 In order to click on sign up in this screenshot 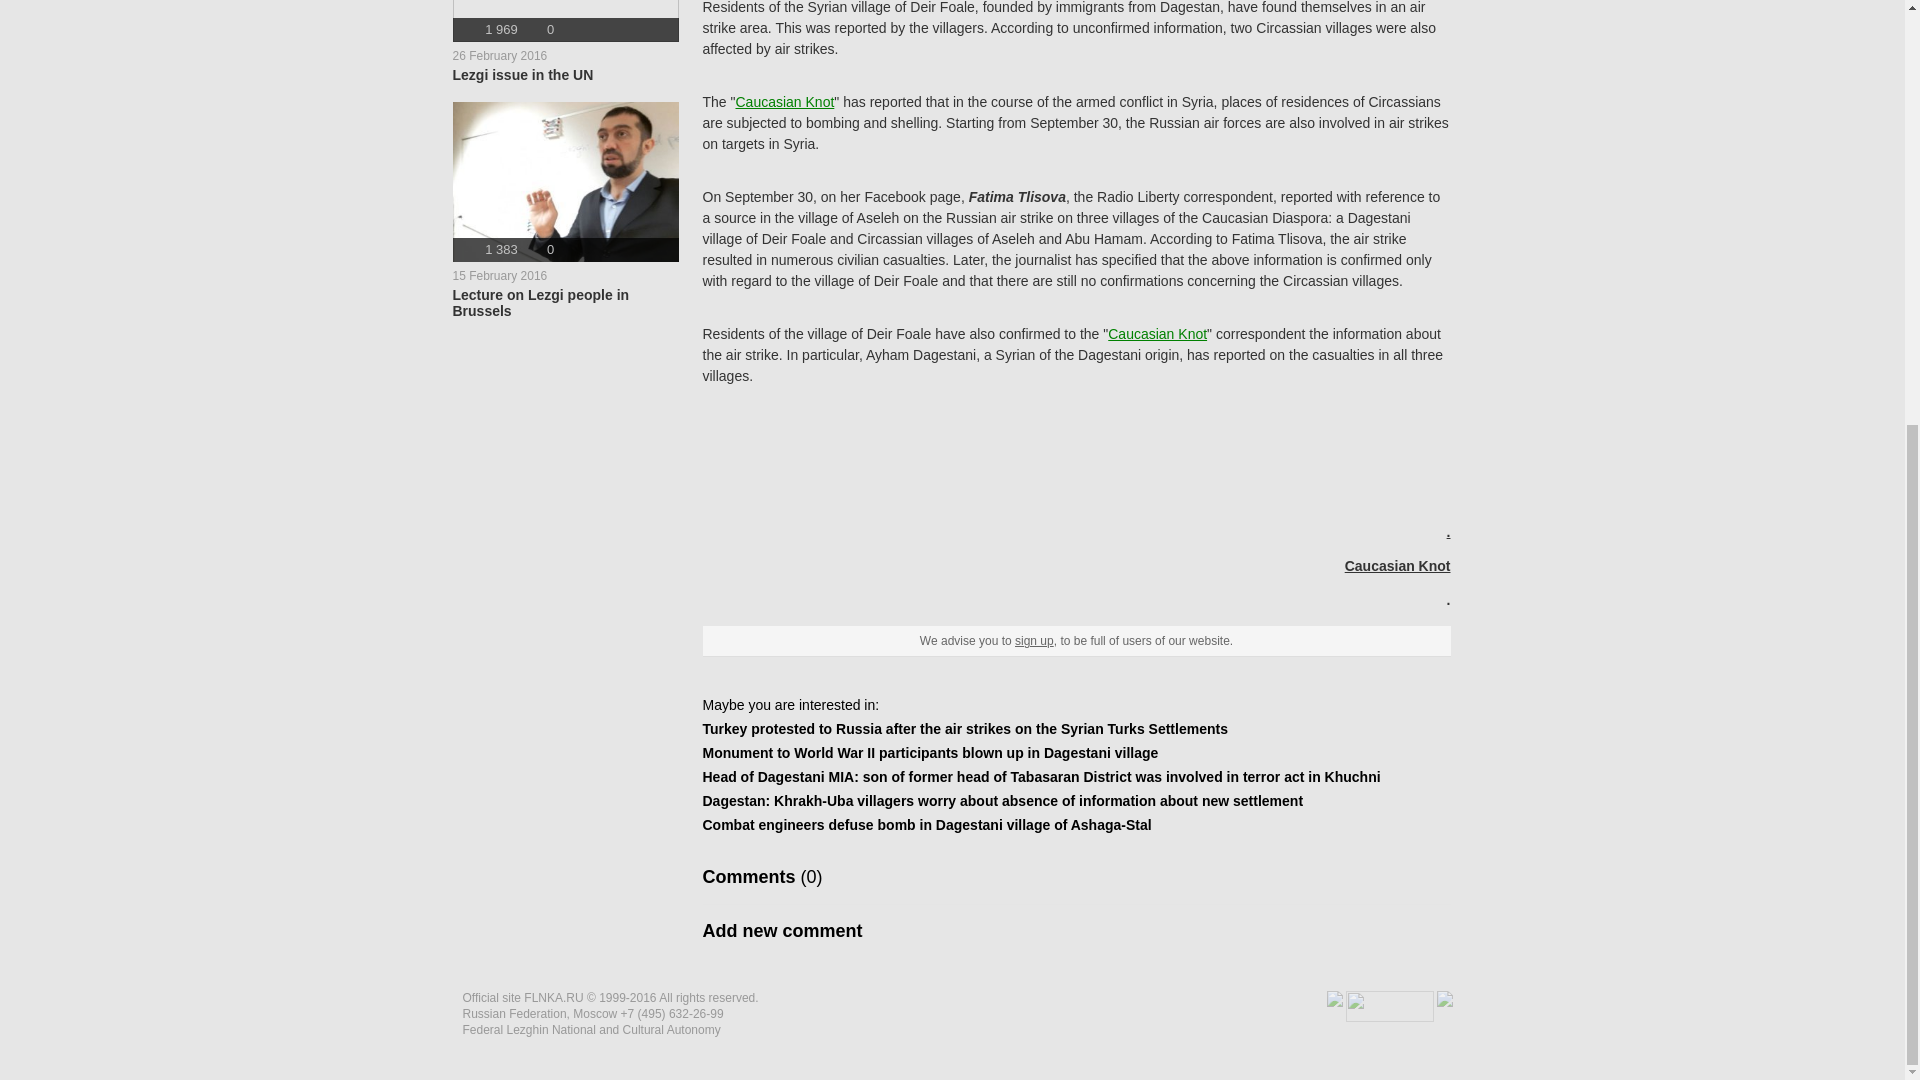, I will do `click(564, 42)`.